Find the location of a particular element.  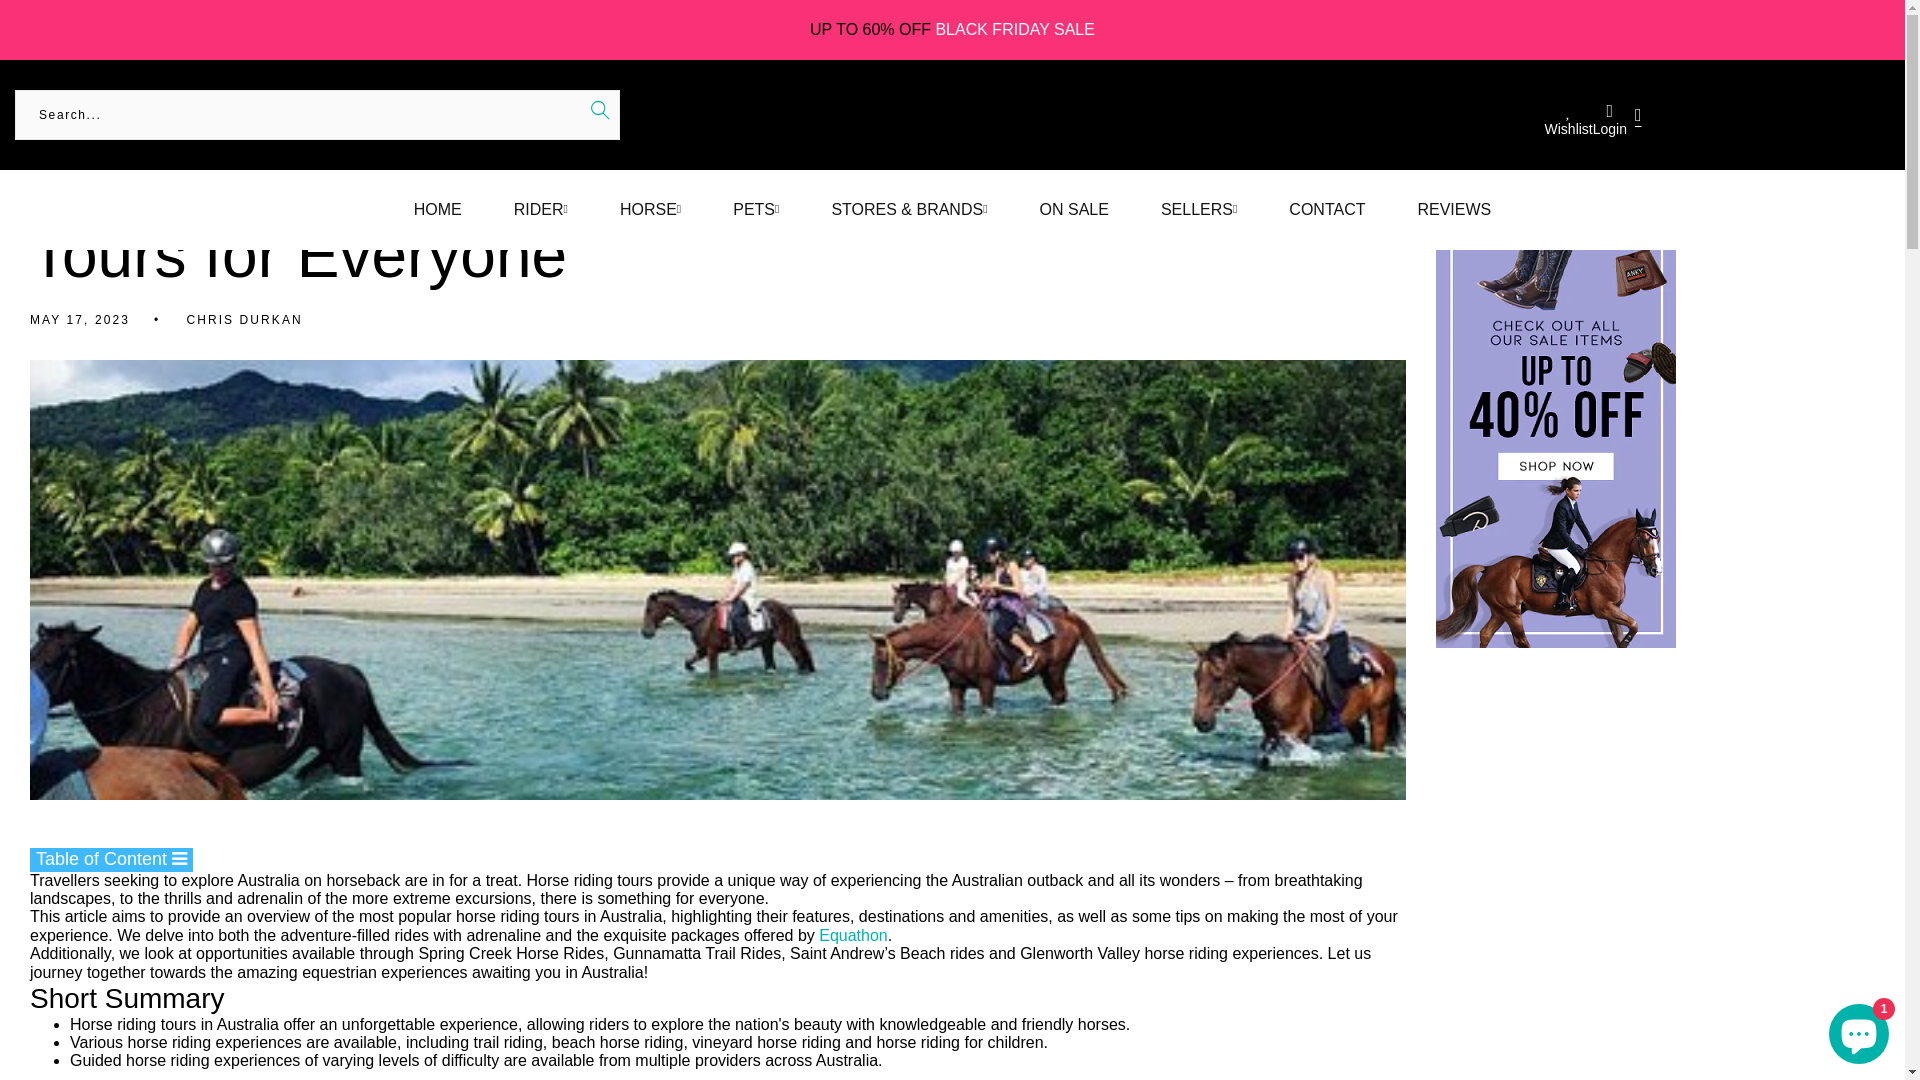

THE EQUESTRIAN NEWS & PRODUCT REVIEWS is located at coordinates (206, 30).